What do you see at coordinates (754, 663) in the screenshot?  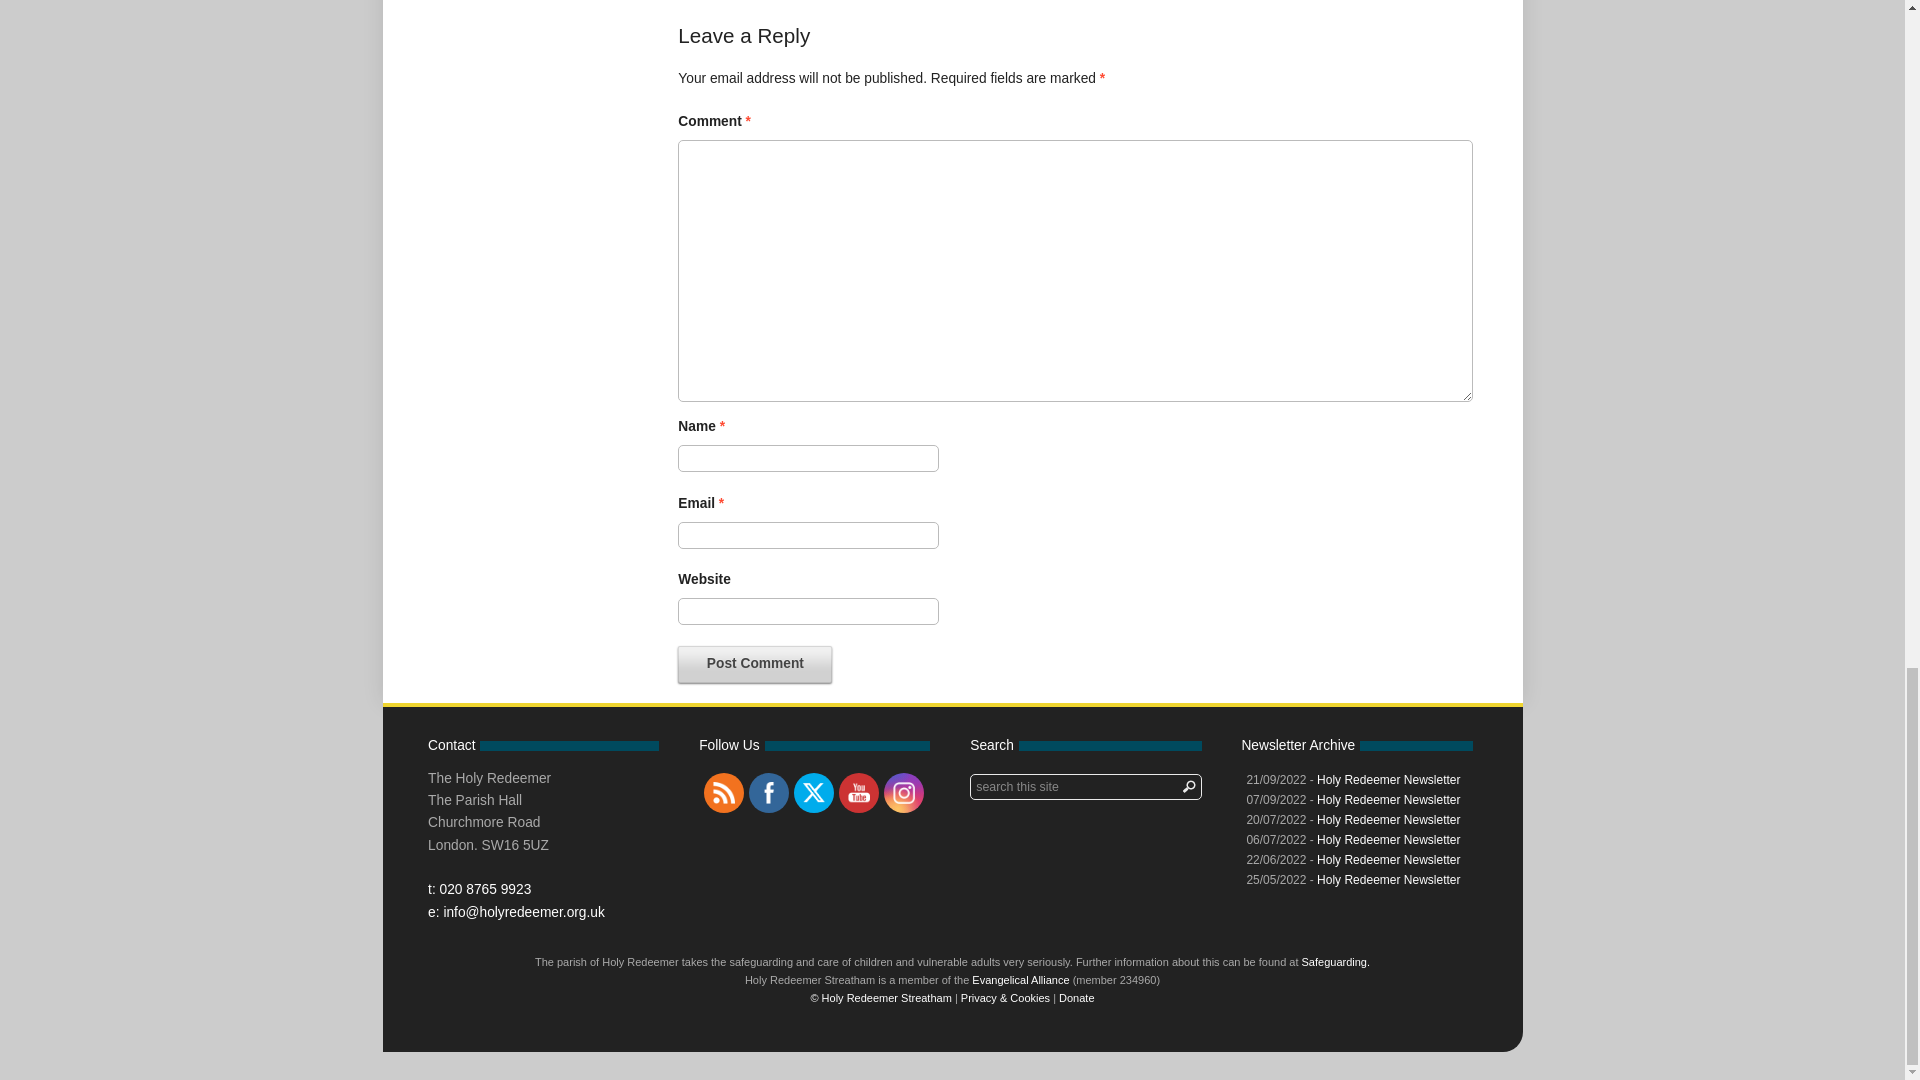 I see `Post Comment` at bounding box center [754, 663].